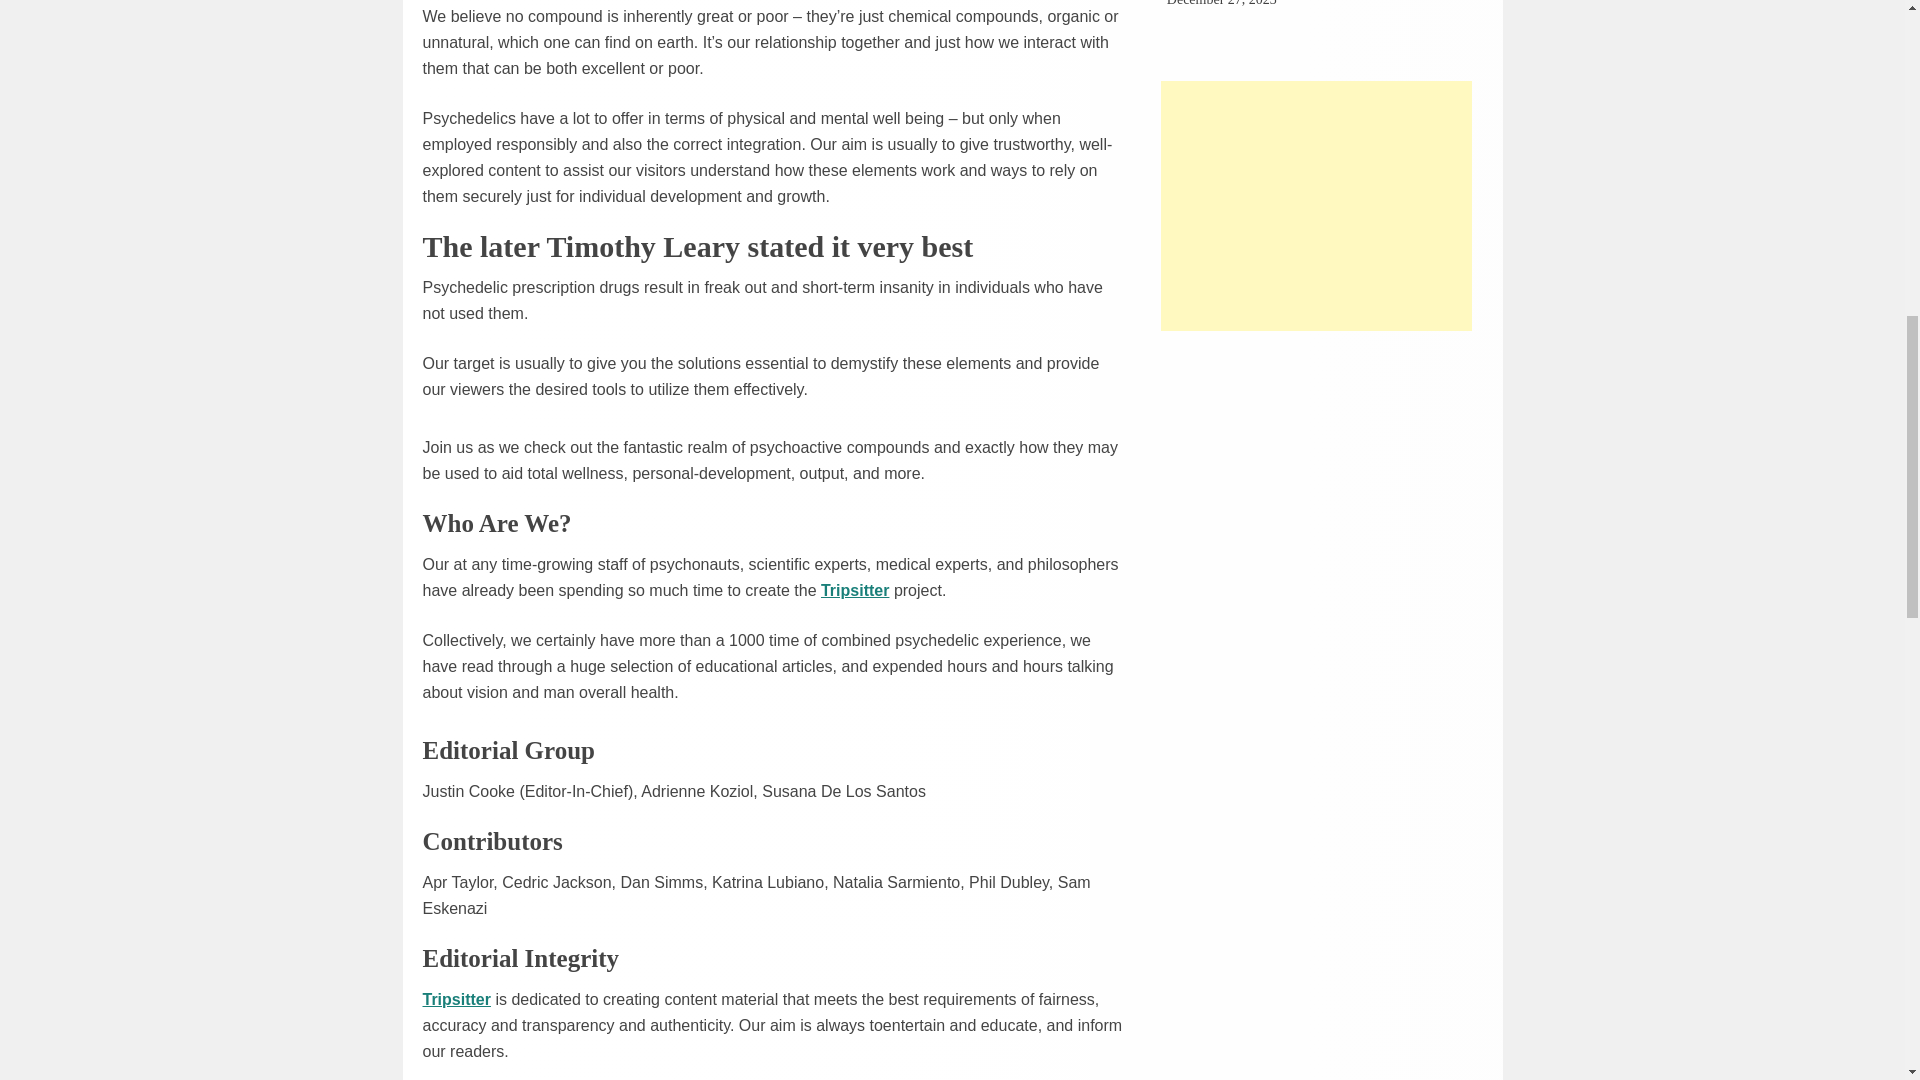 This screenshot has width=1920, height=1080. I want to click on Advertisement, so click(1316, 206).